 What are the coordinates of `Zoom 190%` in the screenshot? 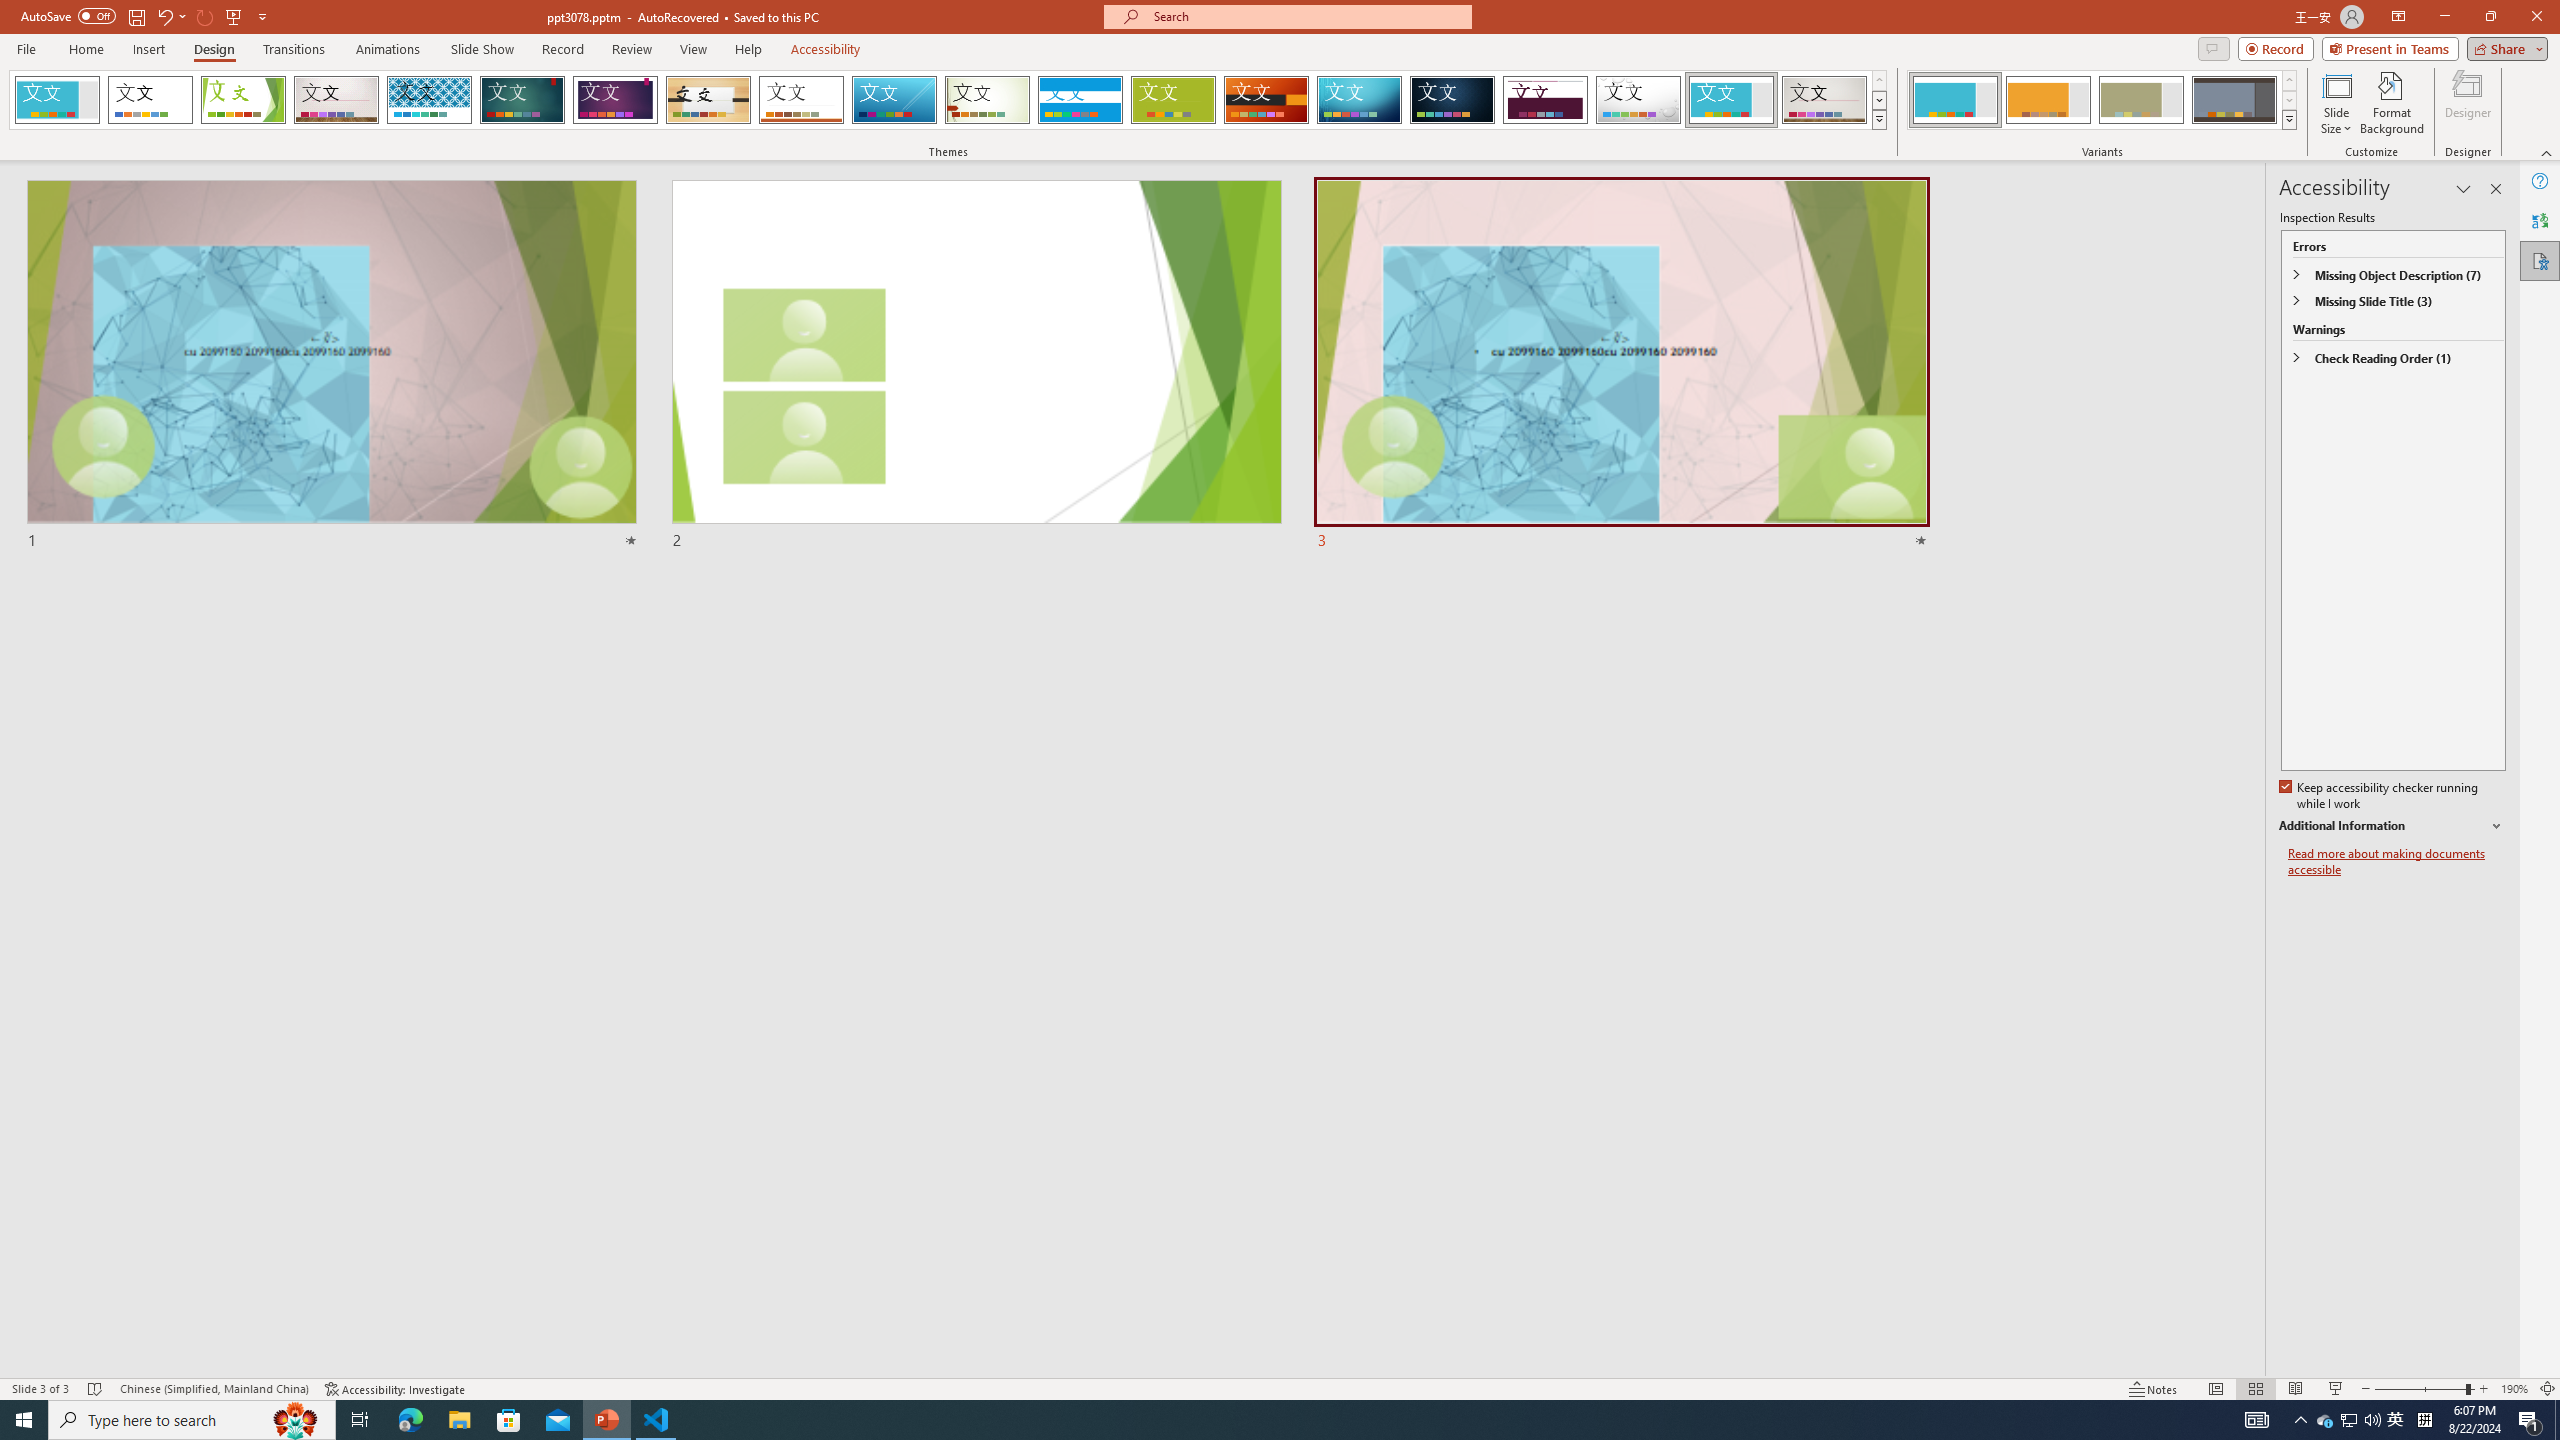 It's located at (2514, 1389).